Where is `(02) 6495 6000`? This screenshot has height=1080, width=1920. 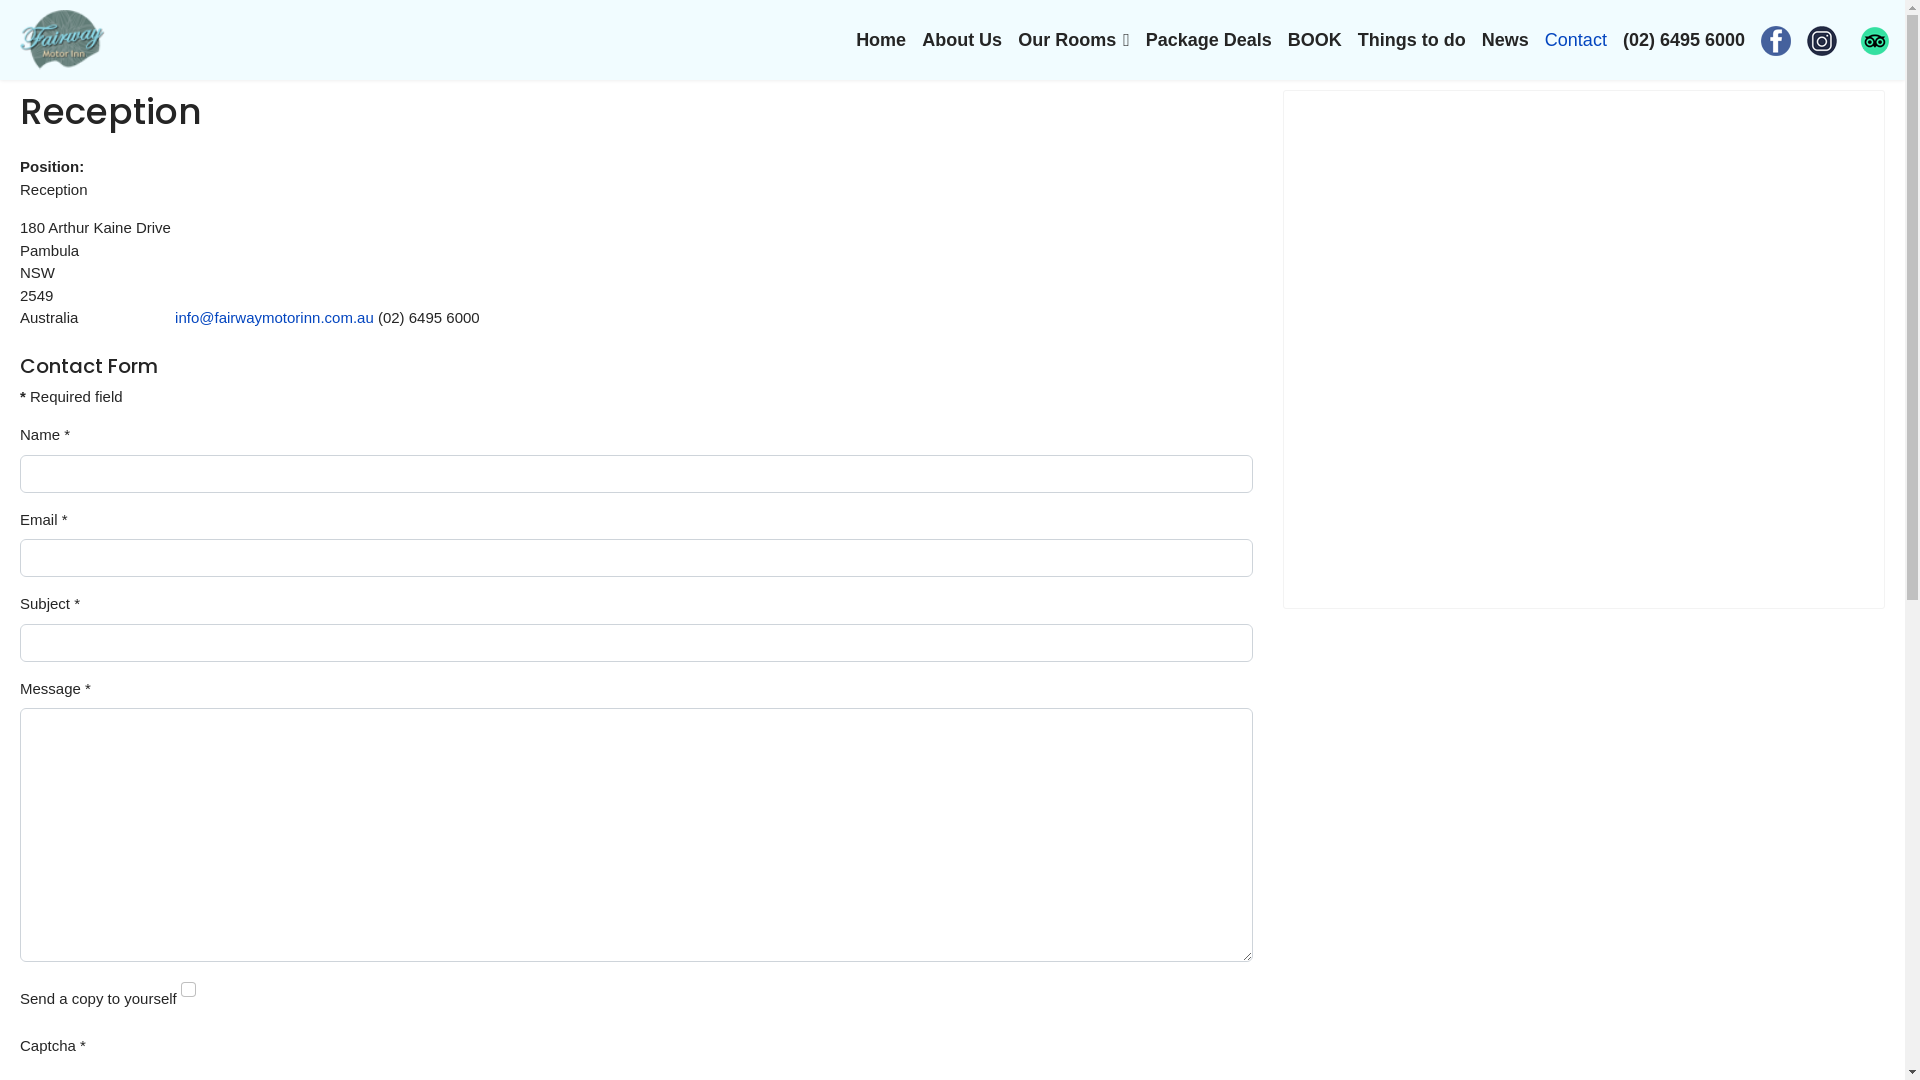 (02) 6495 6000 is located at coordinates (1684, 40).